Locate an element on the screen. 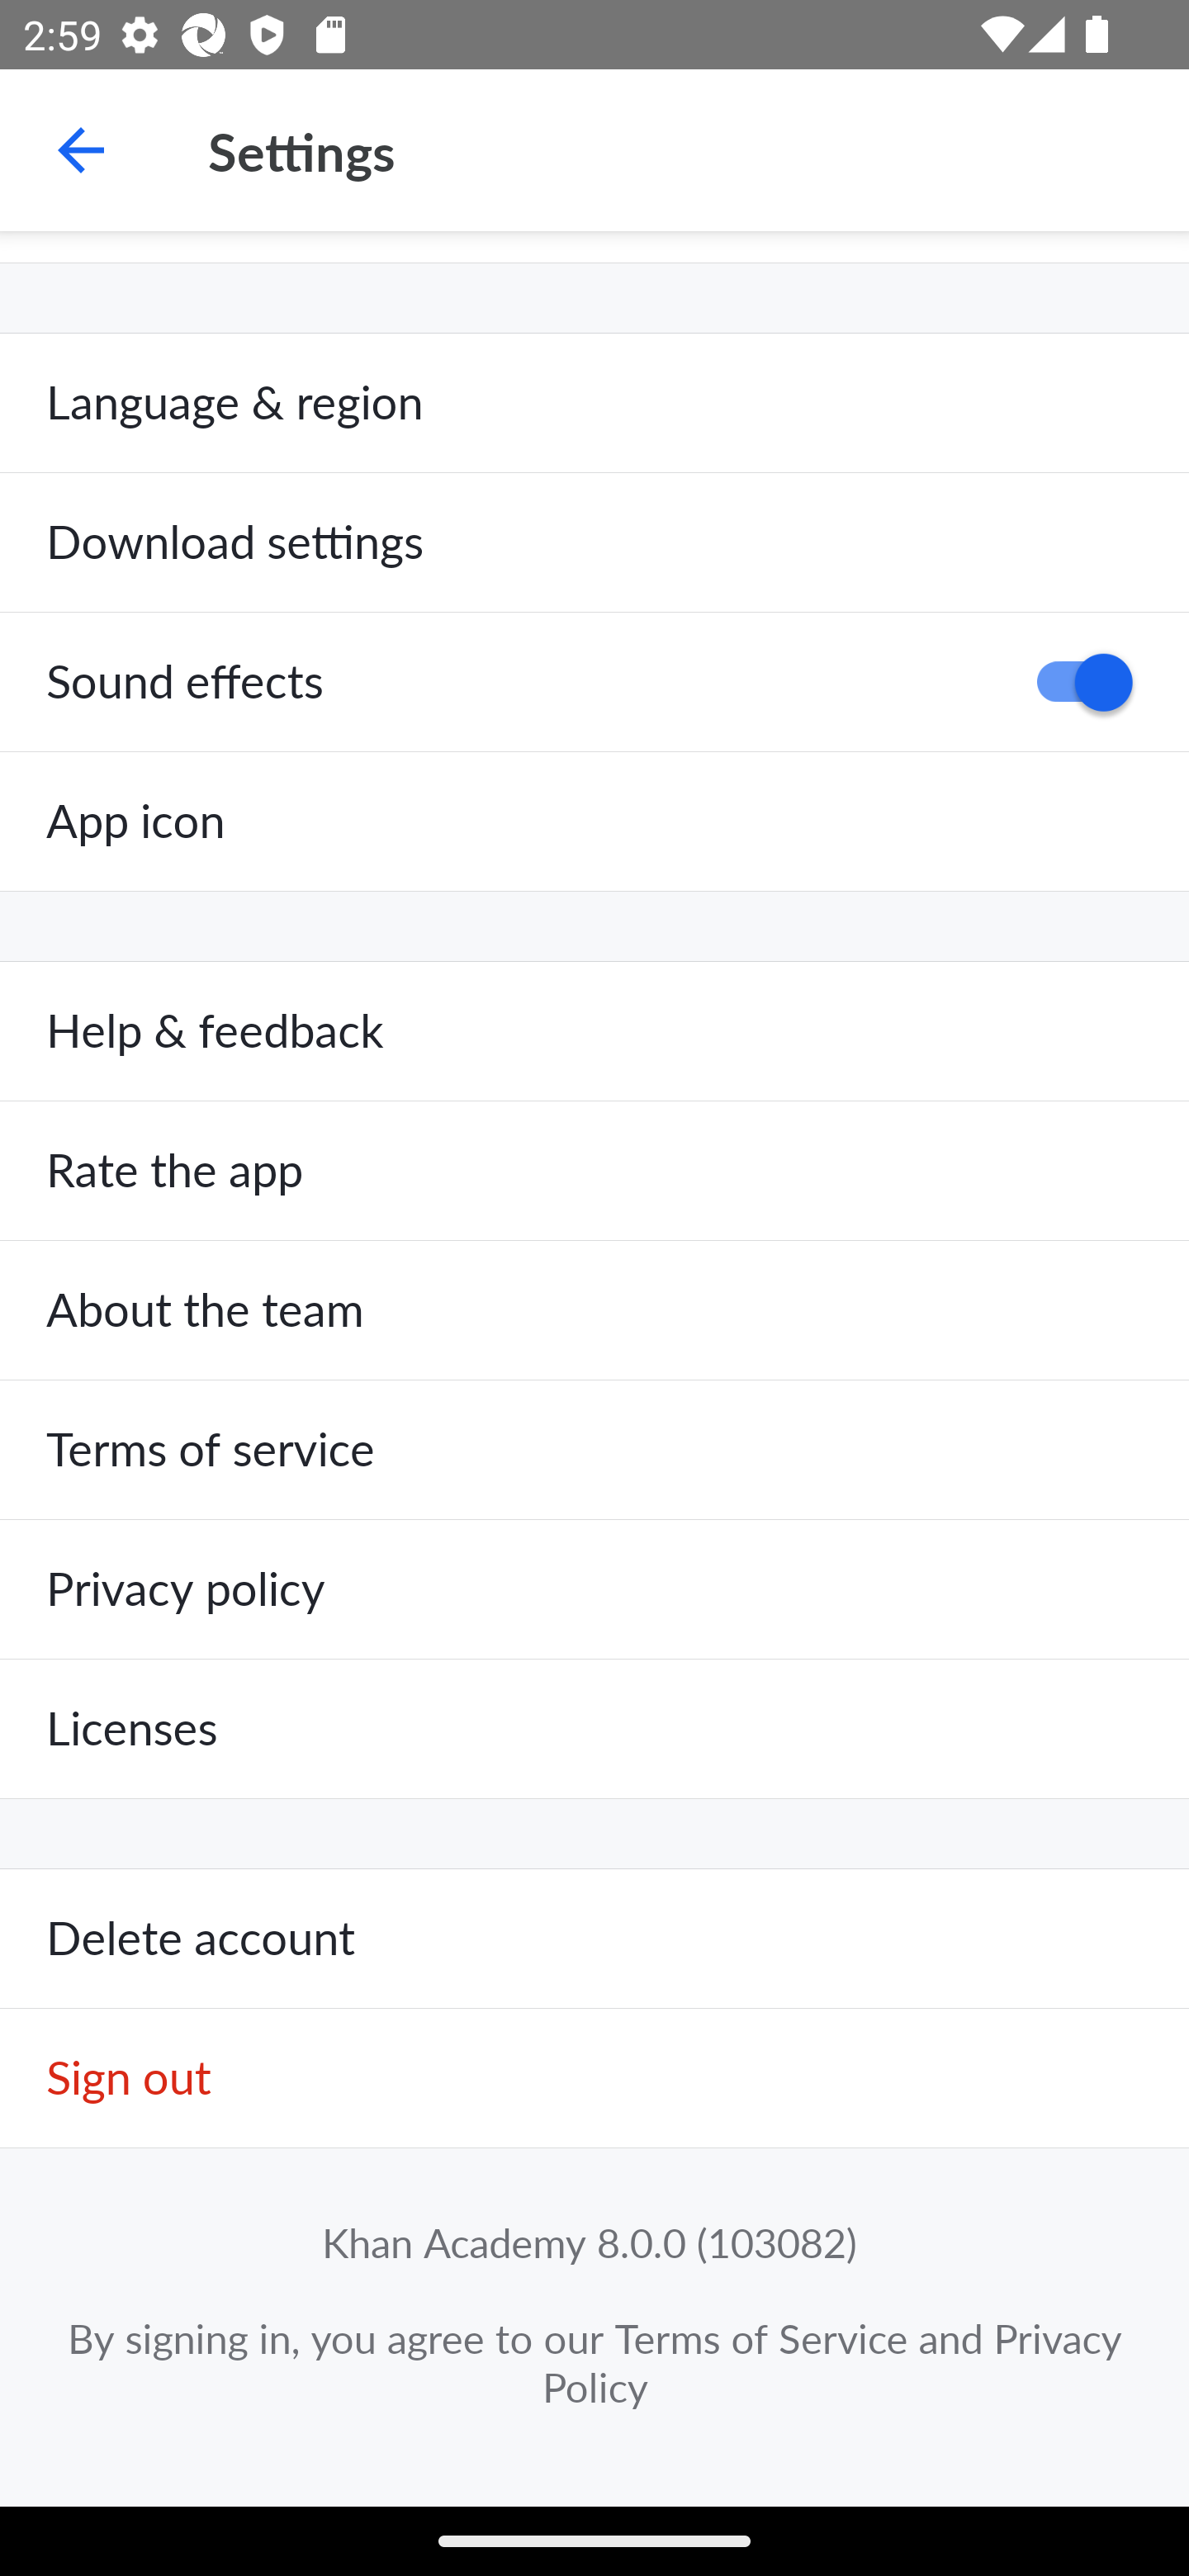 This screenshot has width=1189, height=2576. Delete account is located at coordinates (594, 1939).